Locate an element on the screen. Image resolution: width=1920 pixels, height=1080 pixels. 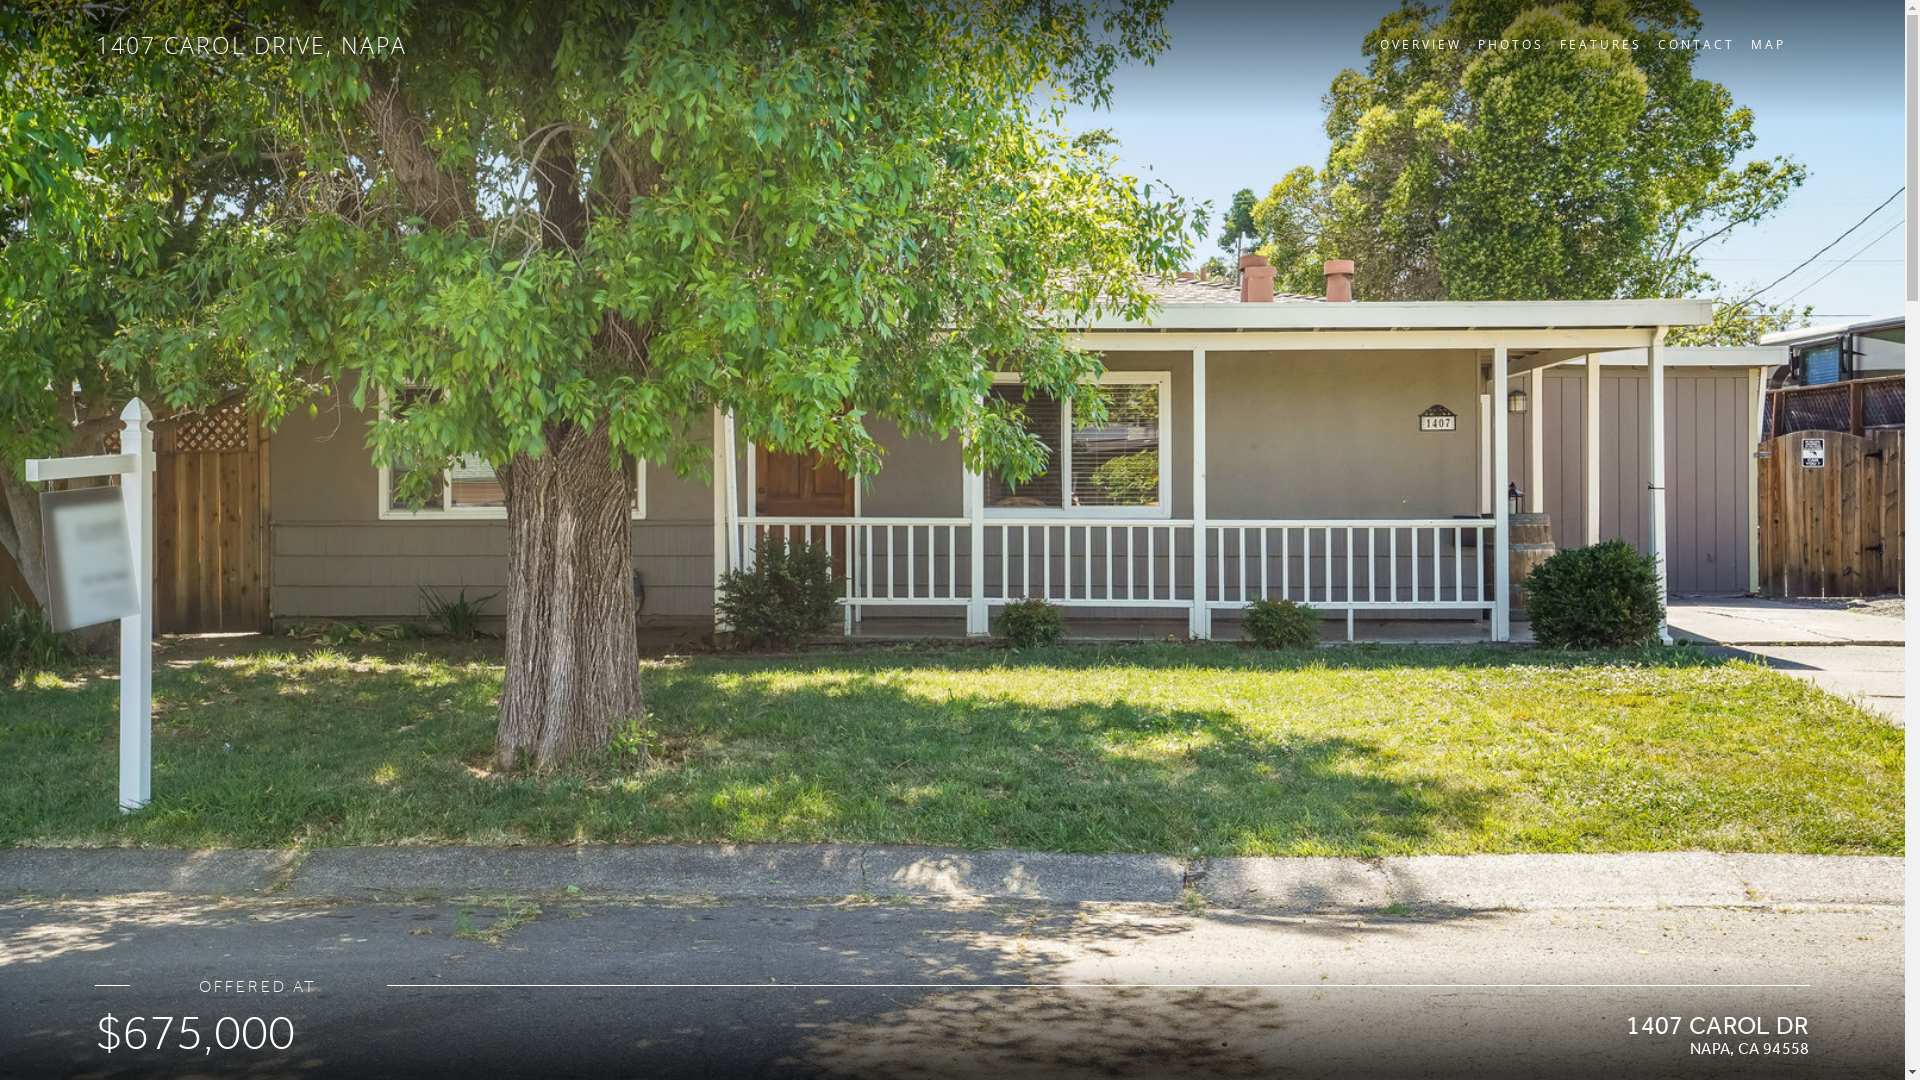
PHOTOS is located at coordinates (1511, 44).